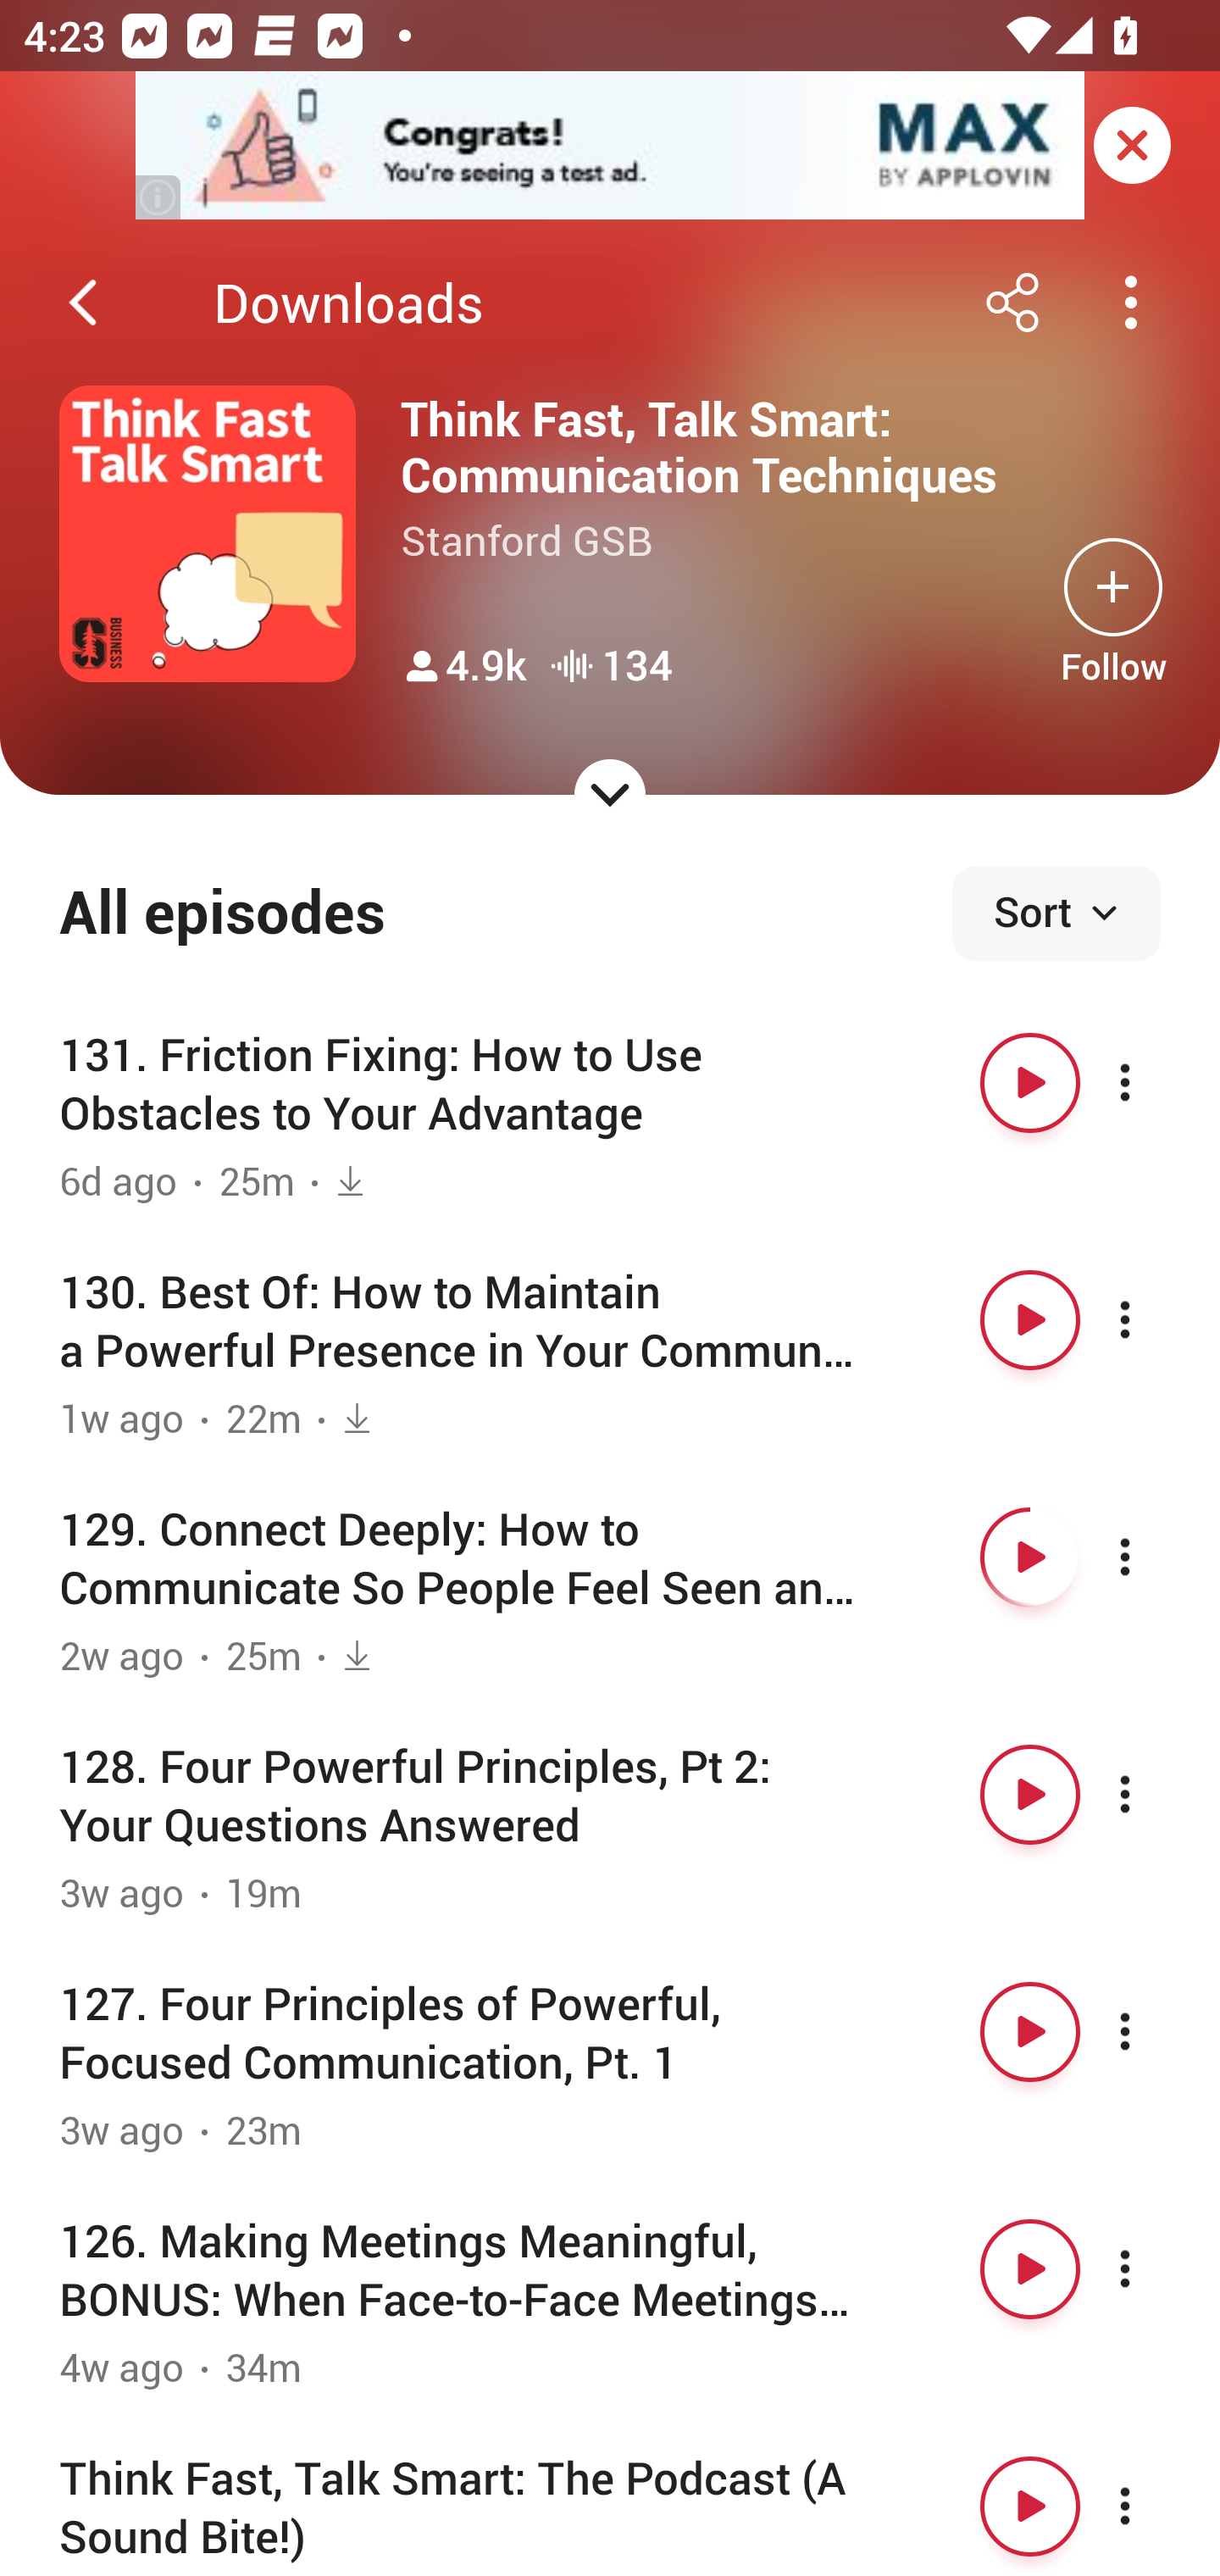 The height and width of the screenshot is (2576, 1220). What do you see at coordinates (1030, 1557) in the screenshot?
I see `Play button` at bounding box center [1030, 1557].